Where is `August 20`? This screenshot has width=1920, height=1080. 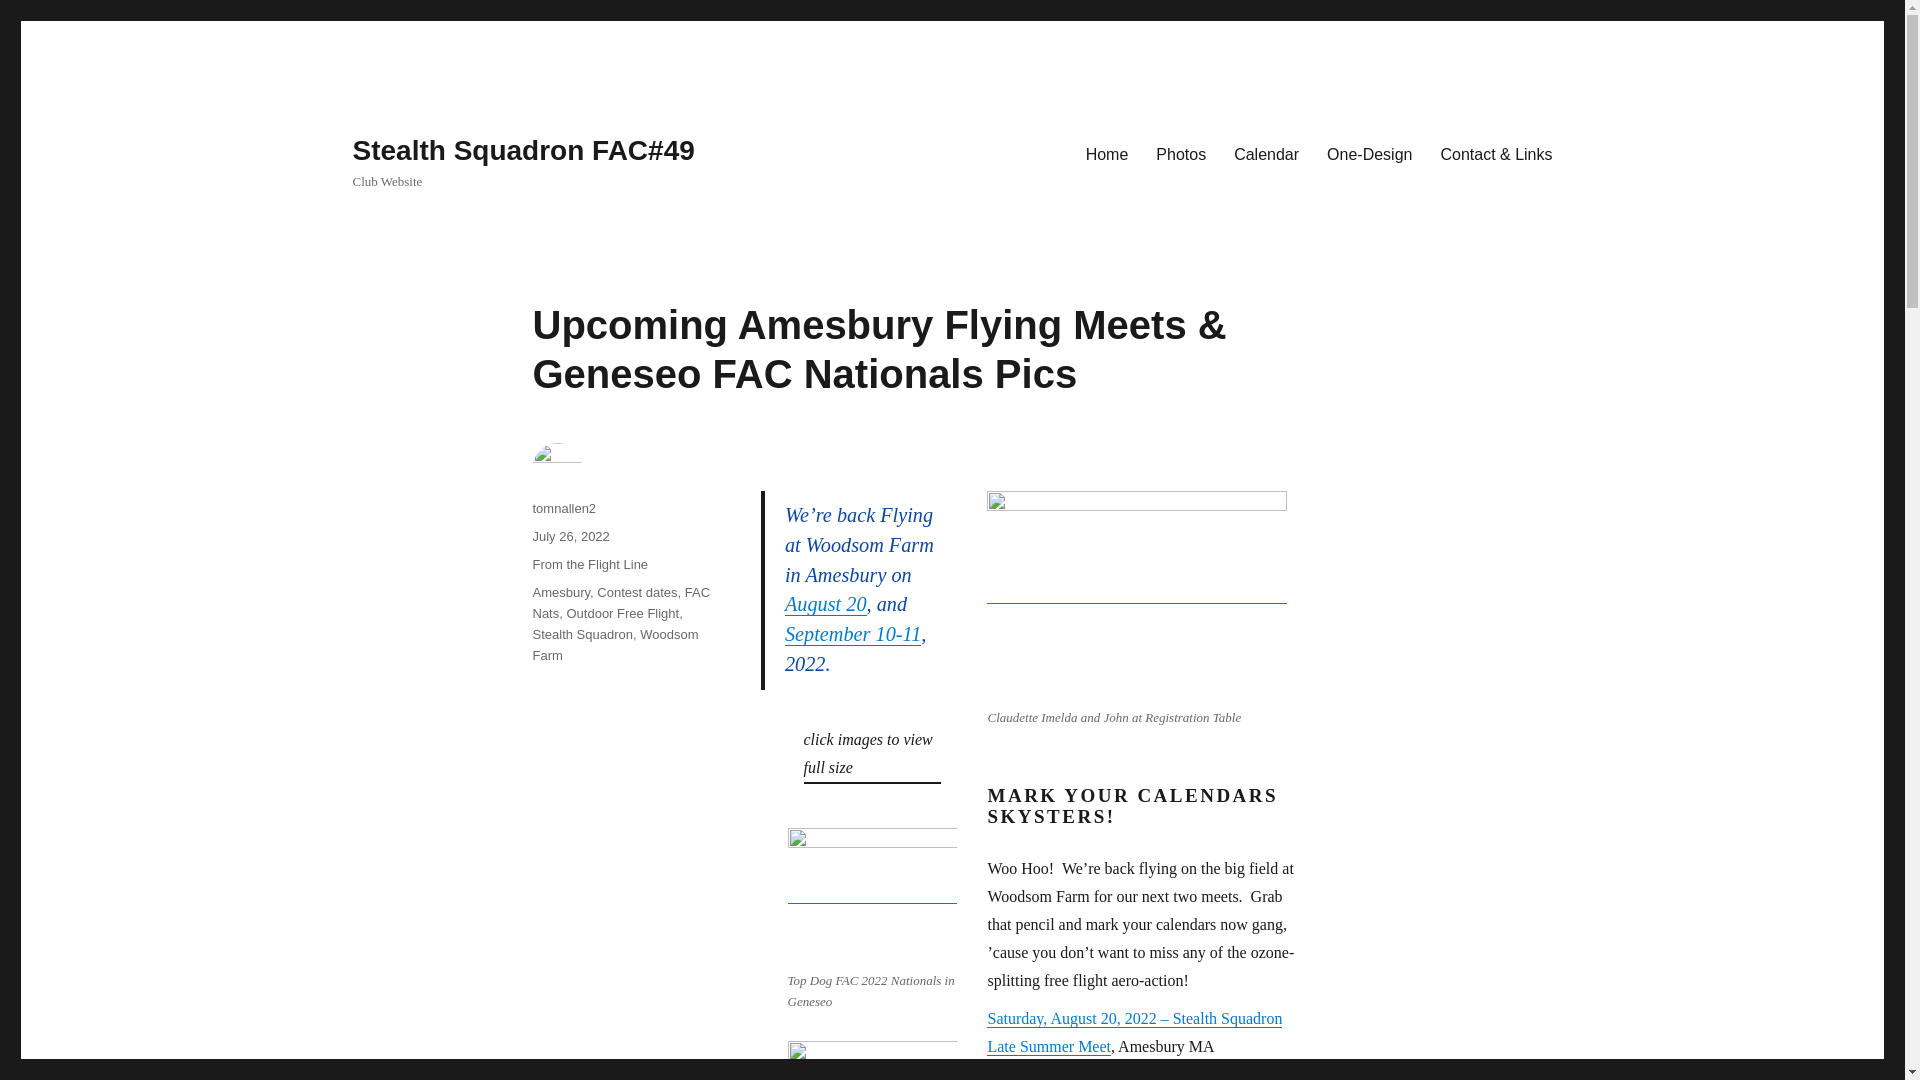
August 20 is located at coordinates (826, 603).